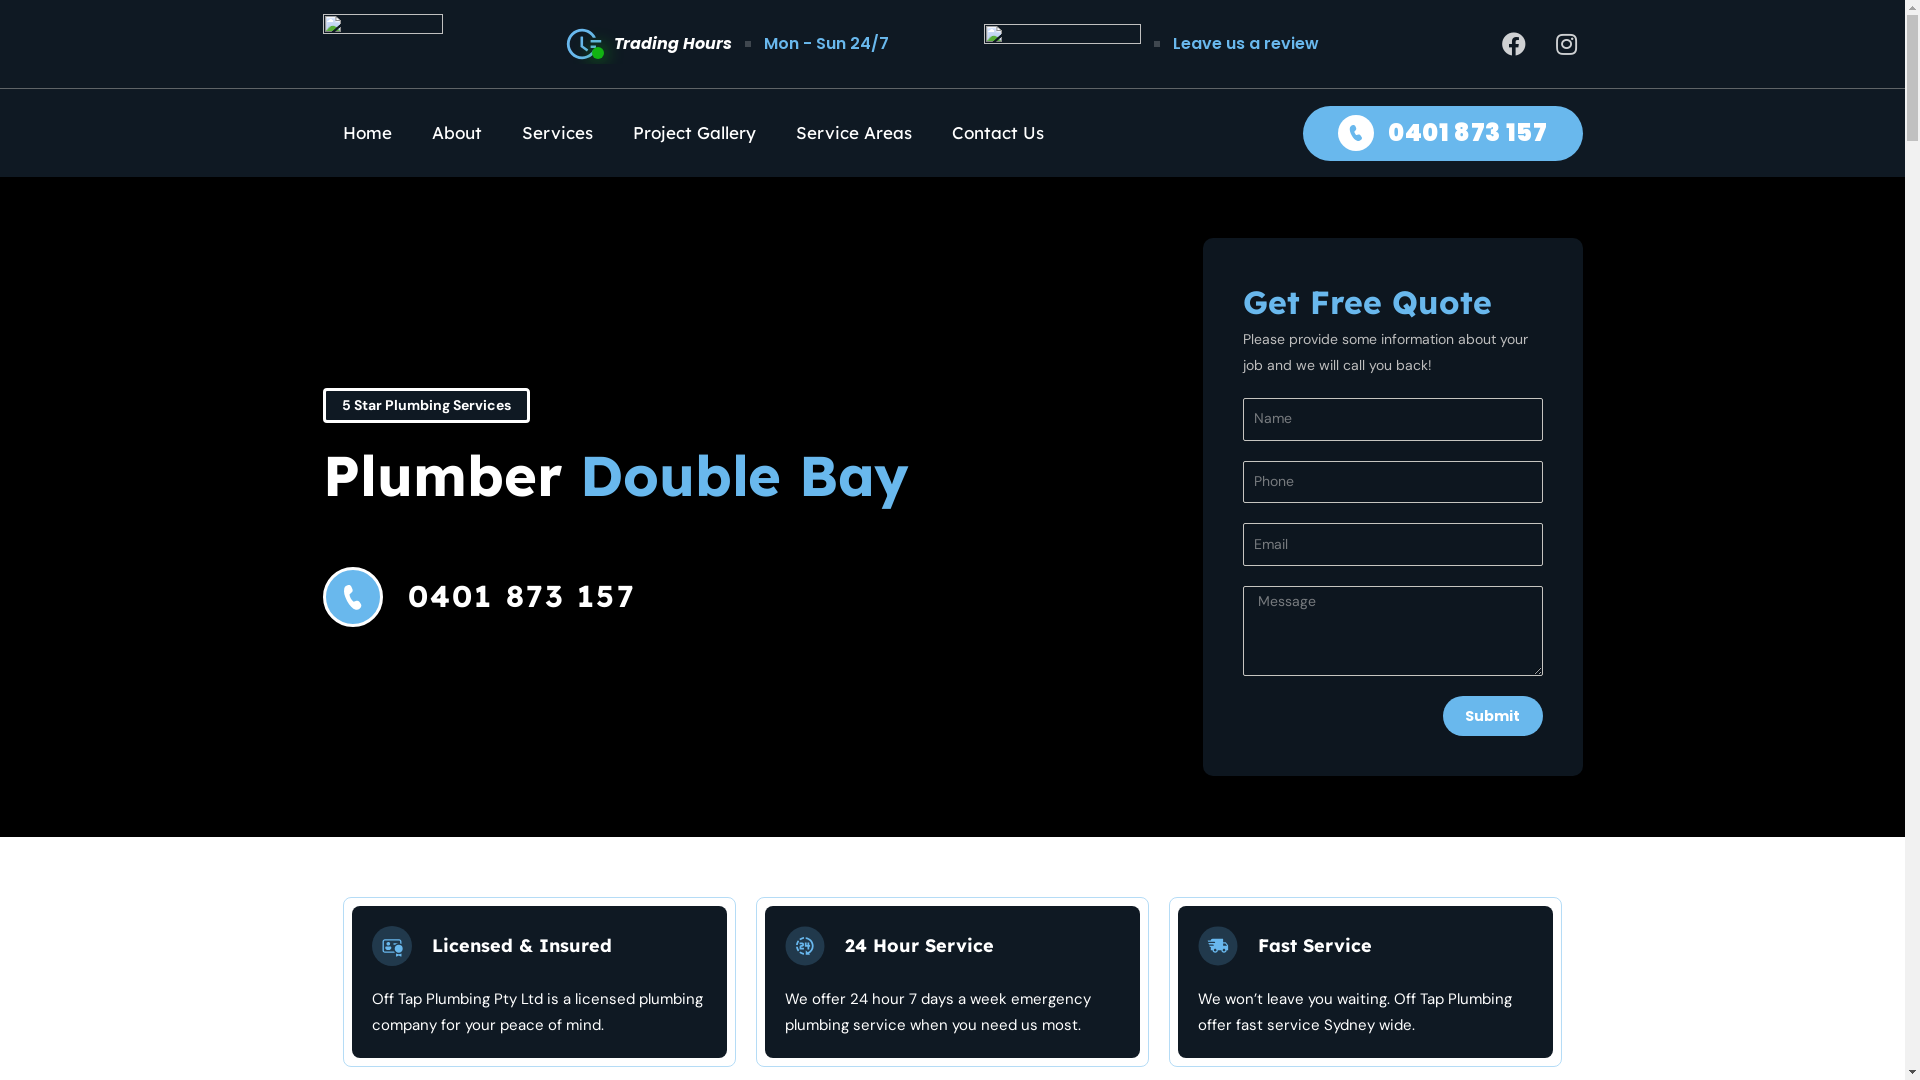 The height and width of the screenshot is (1080, 1920). What do you see at coordinates (558, 132) in the screenshot?
I see `Services` at bounding box center [558, 132].